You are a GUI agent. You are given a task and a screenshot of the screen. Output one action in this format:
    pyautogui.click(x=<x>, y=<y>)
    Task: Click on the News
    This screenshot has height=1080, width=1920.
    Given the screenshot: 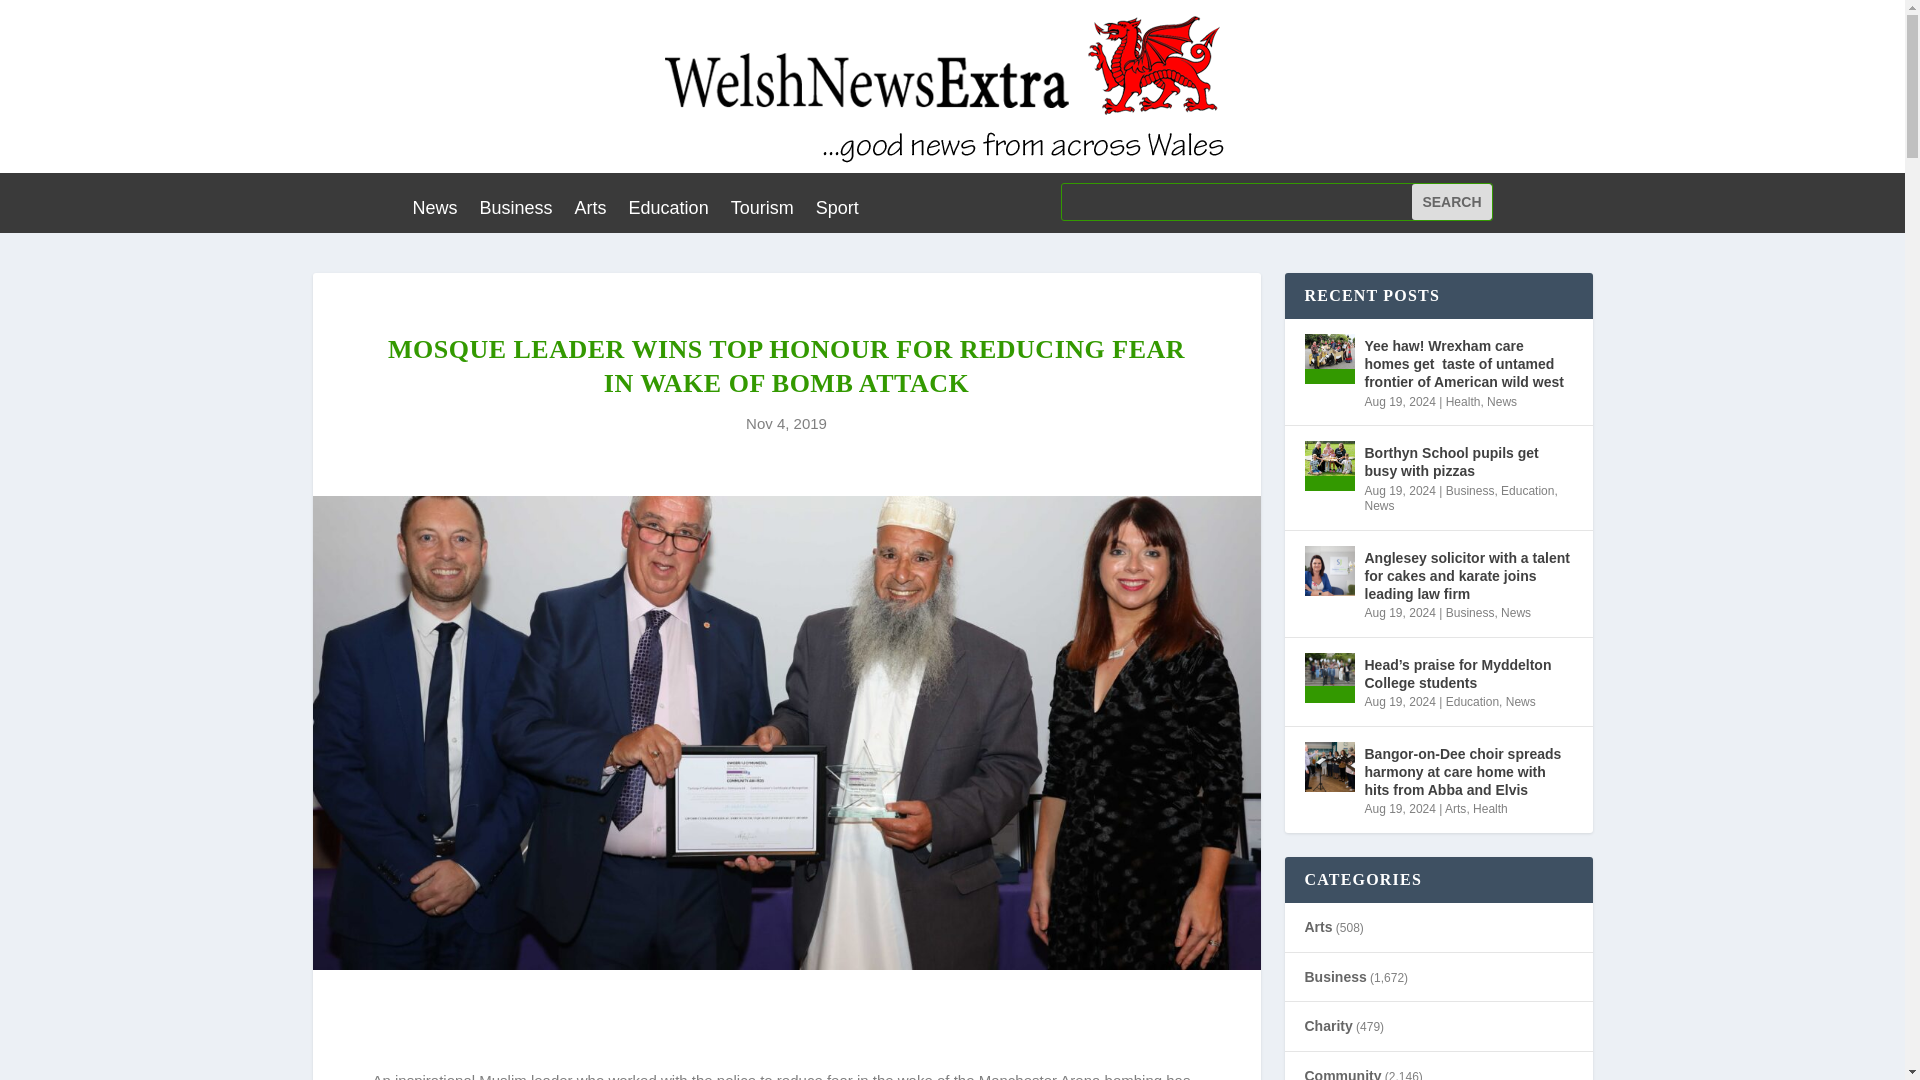 What is the action you would take?
    pyautogui.click(x=1501, y=402)
    